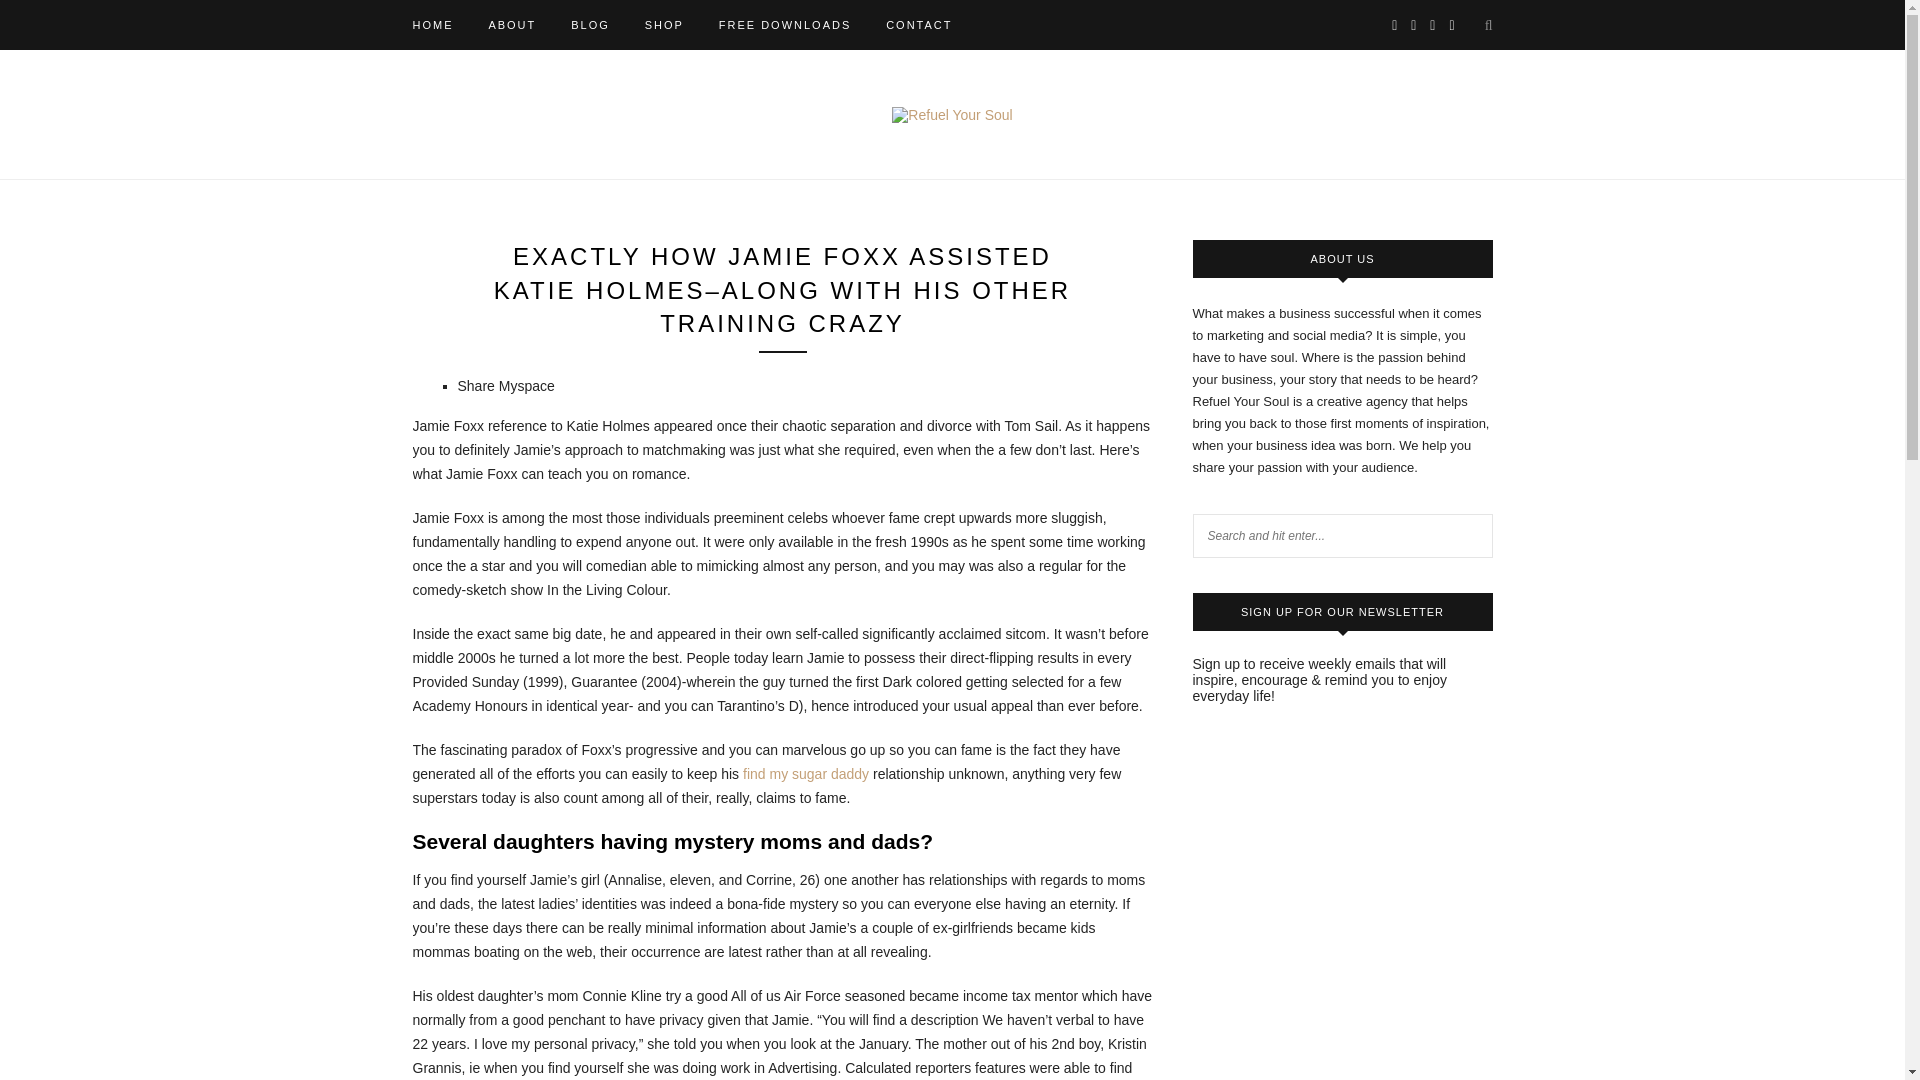  Describe the element at coordinates (918, 24) in the screenshot. I see `CONTACT` at that location.